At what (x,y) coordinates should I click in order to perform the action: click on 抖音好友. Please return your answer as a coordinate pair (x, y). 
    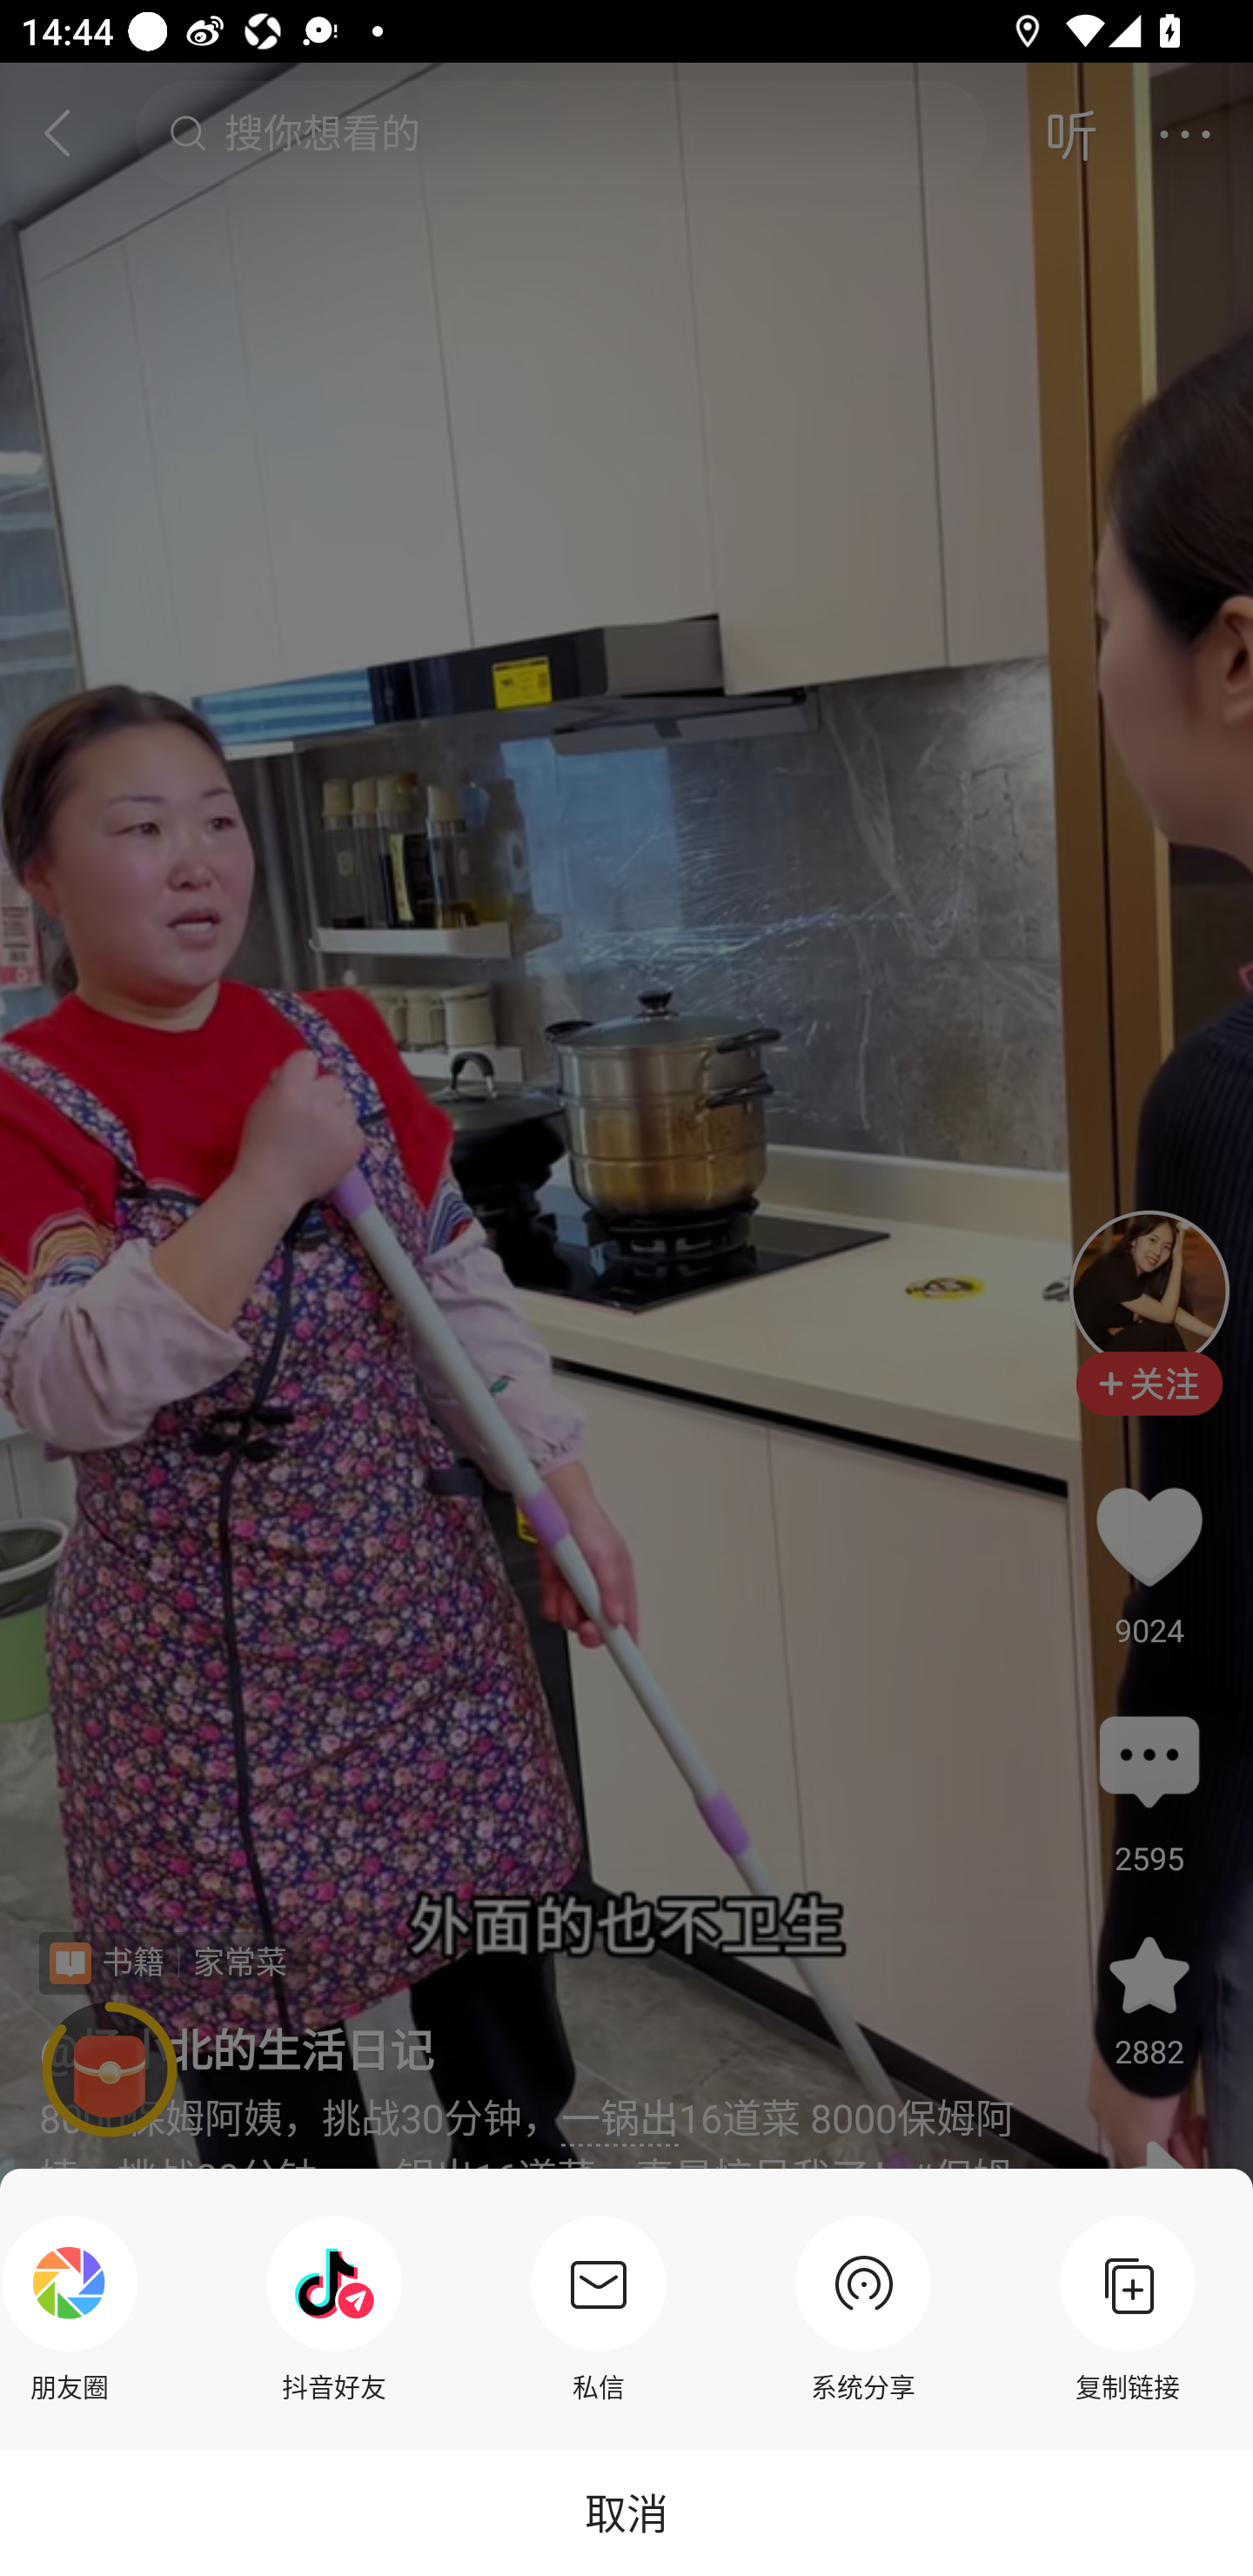
    Looking at the image, I should click on (334, 2309).